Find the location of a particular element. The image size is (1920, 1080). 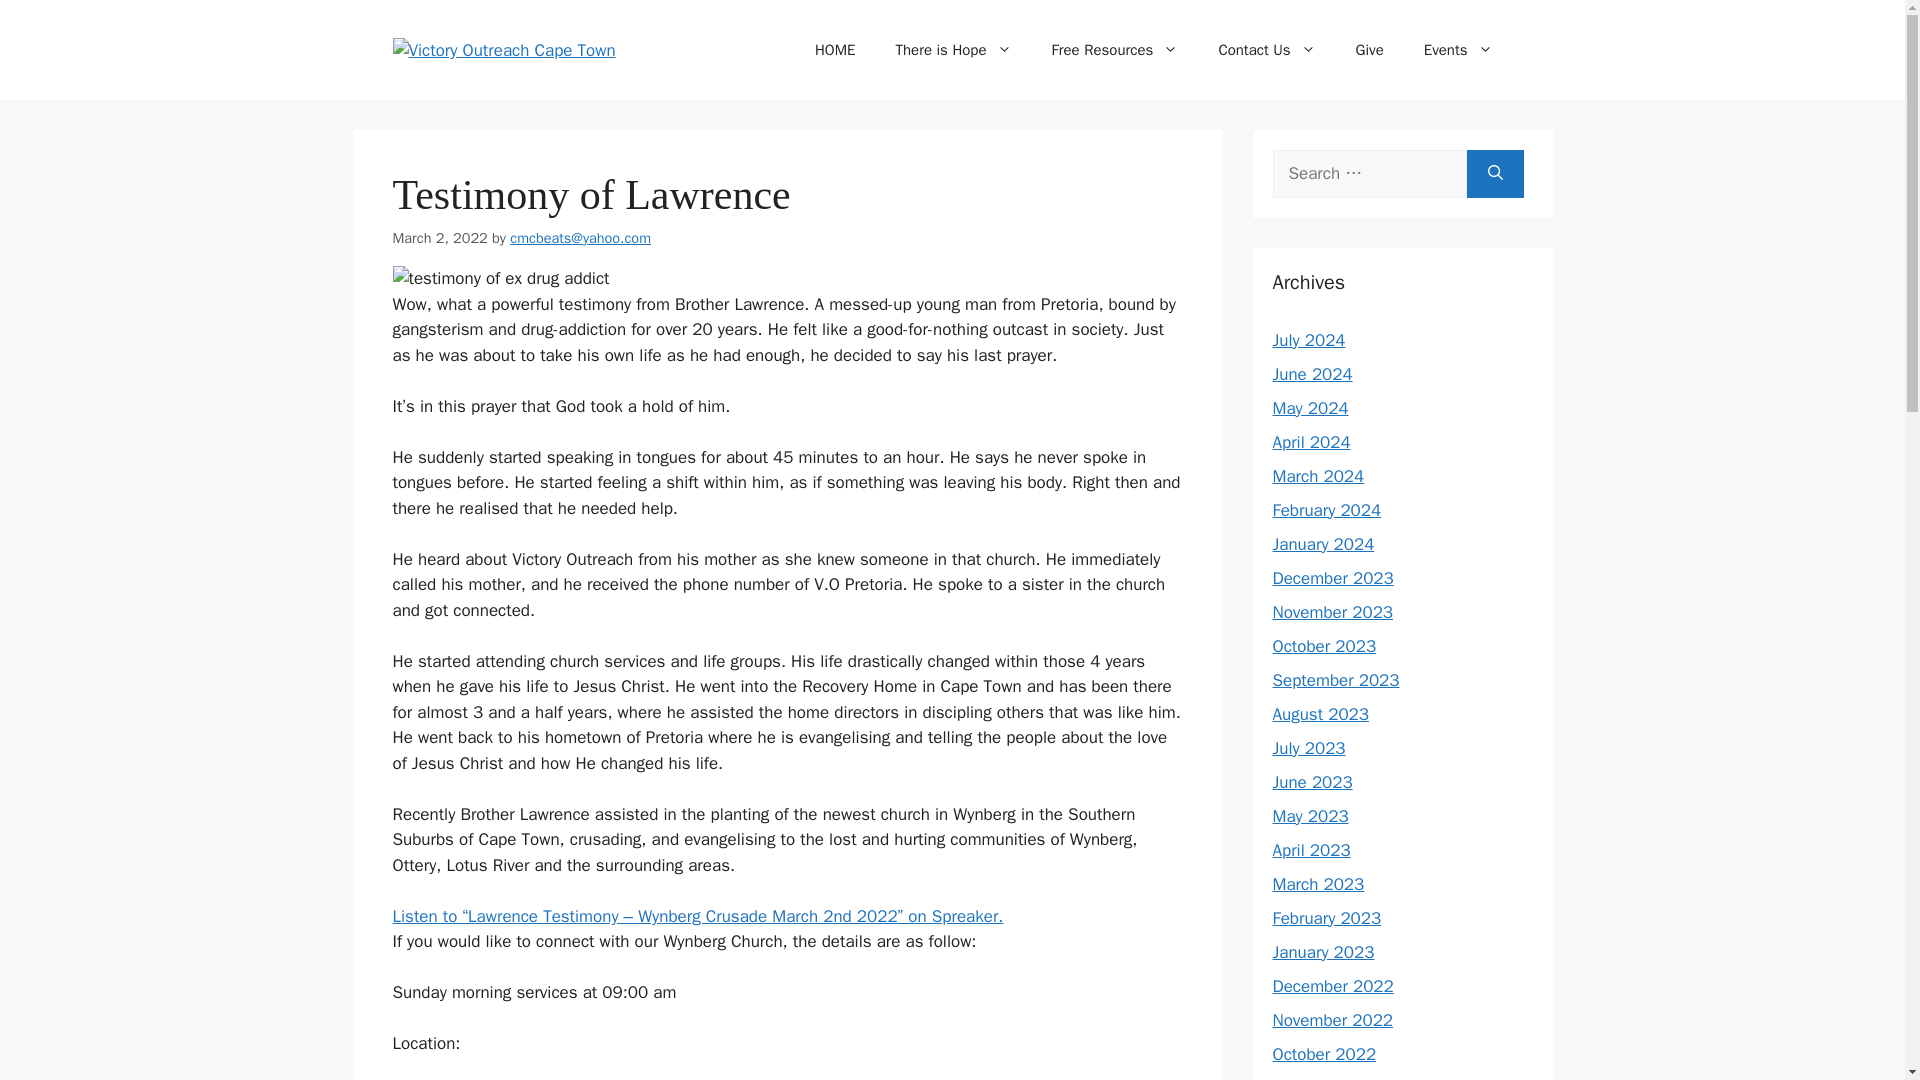

December 2023 is located at coordinates (1332, 578).